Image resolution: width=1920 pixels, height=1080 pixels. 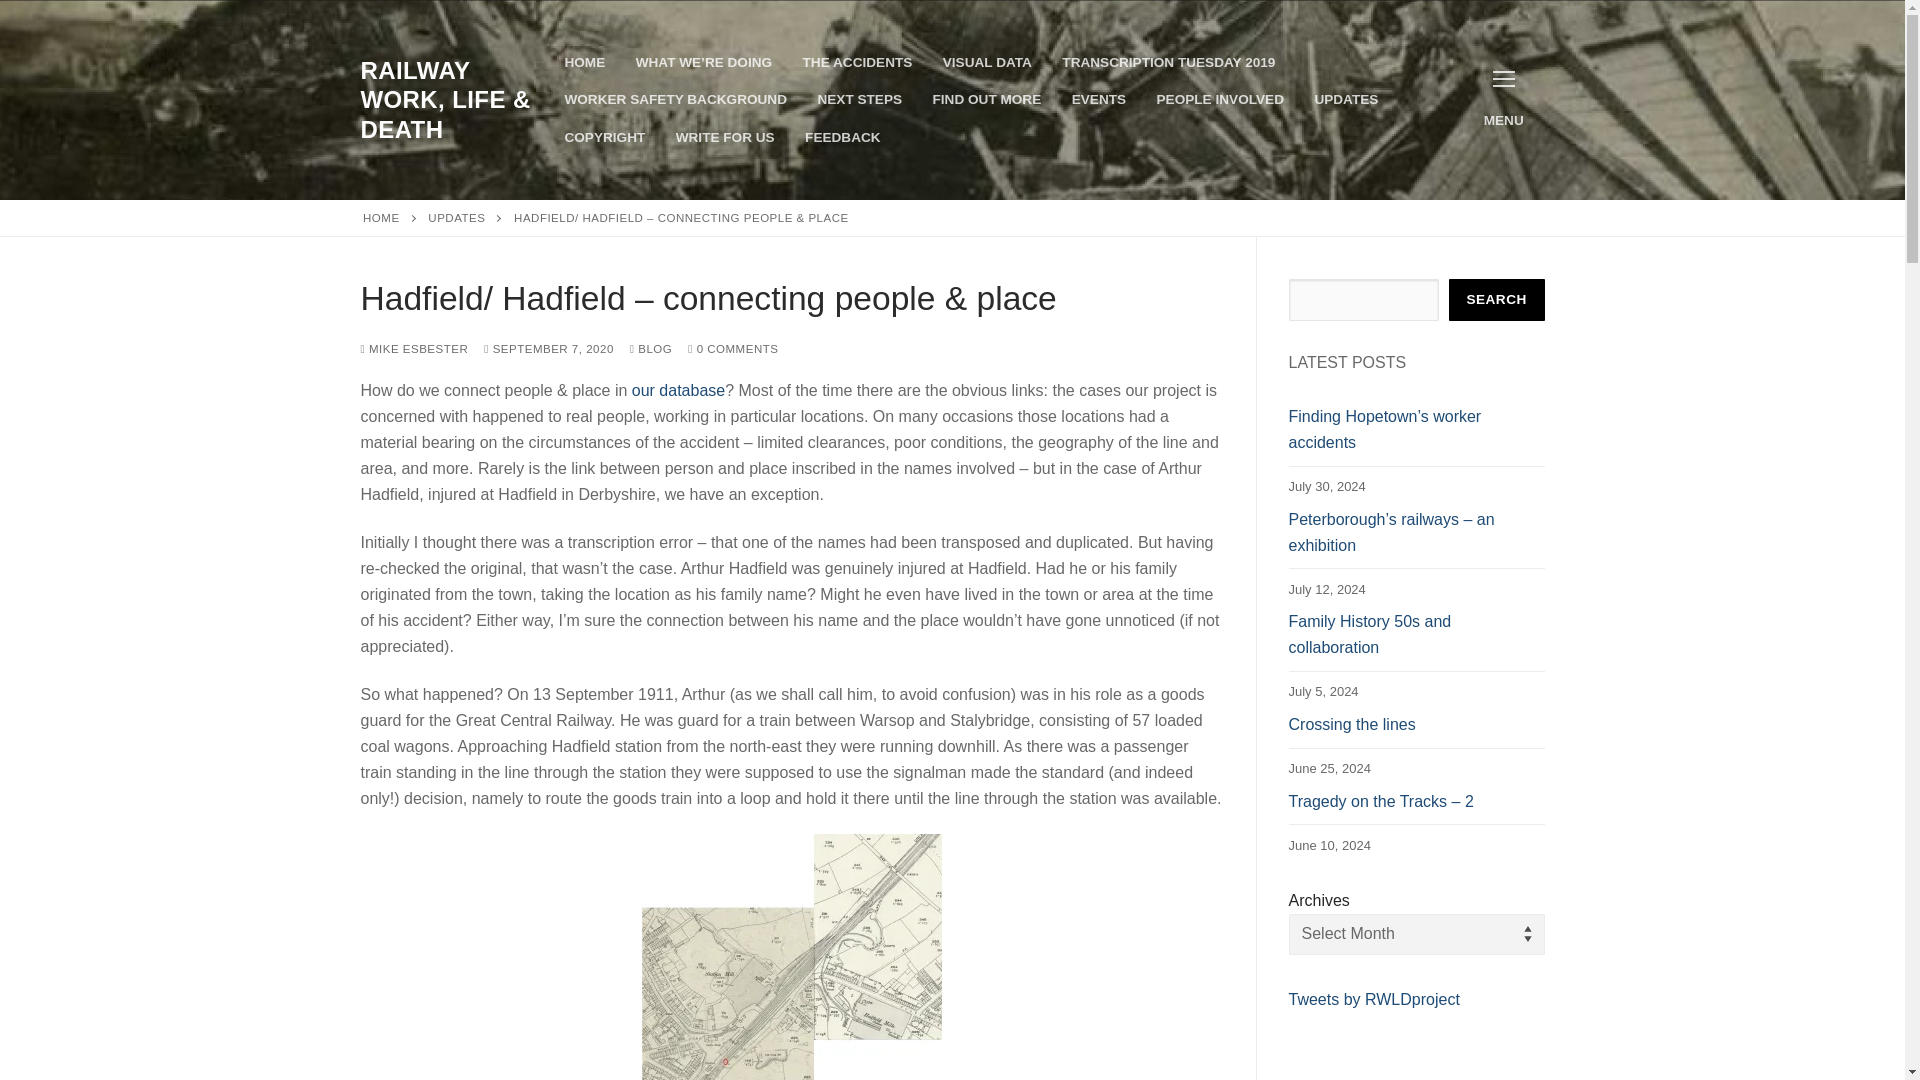 I want to click on WORKER SAFETY BACKGROUND, so click(x=676, y=100).